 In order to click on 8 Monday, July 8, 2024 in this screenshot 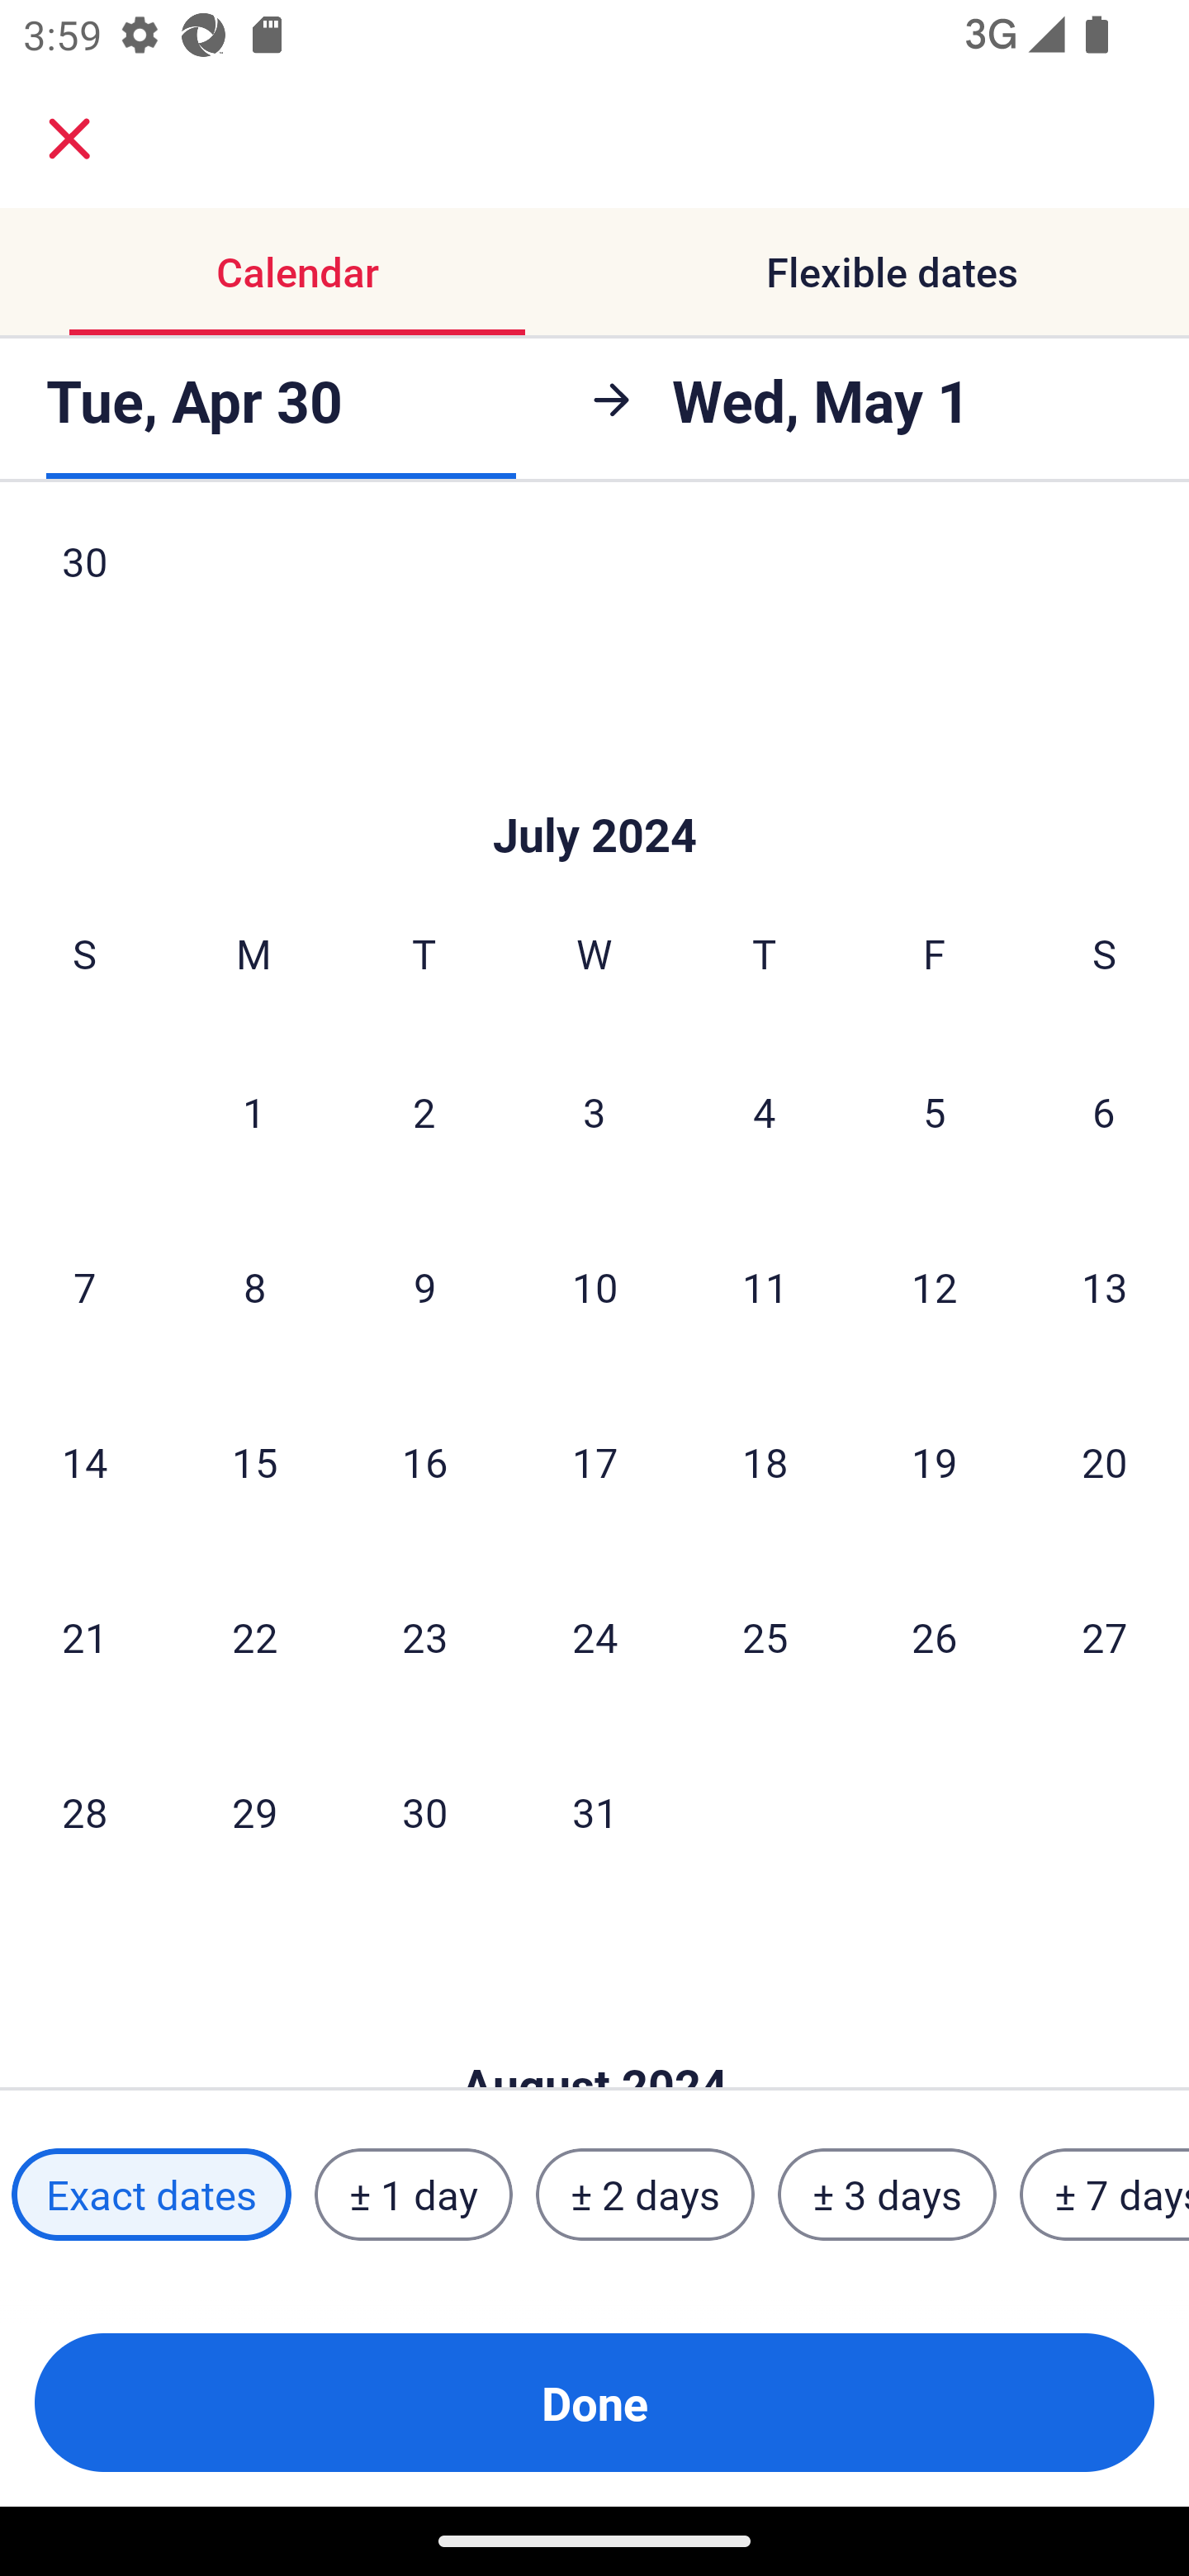, I will do `click(254, 1286)`.